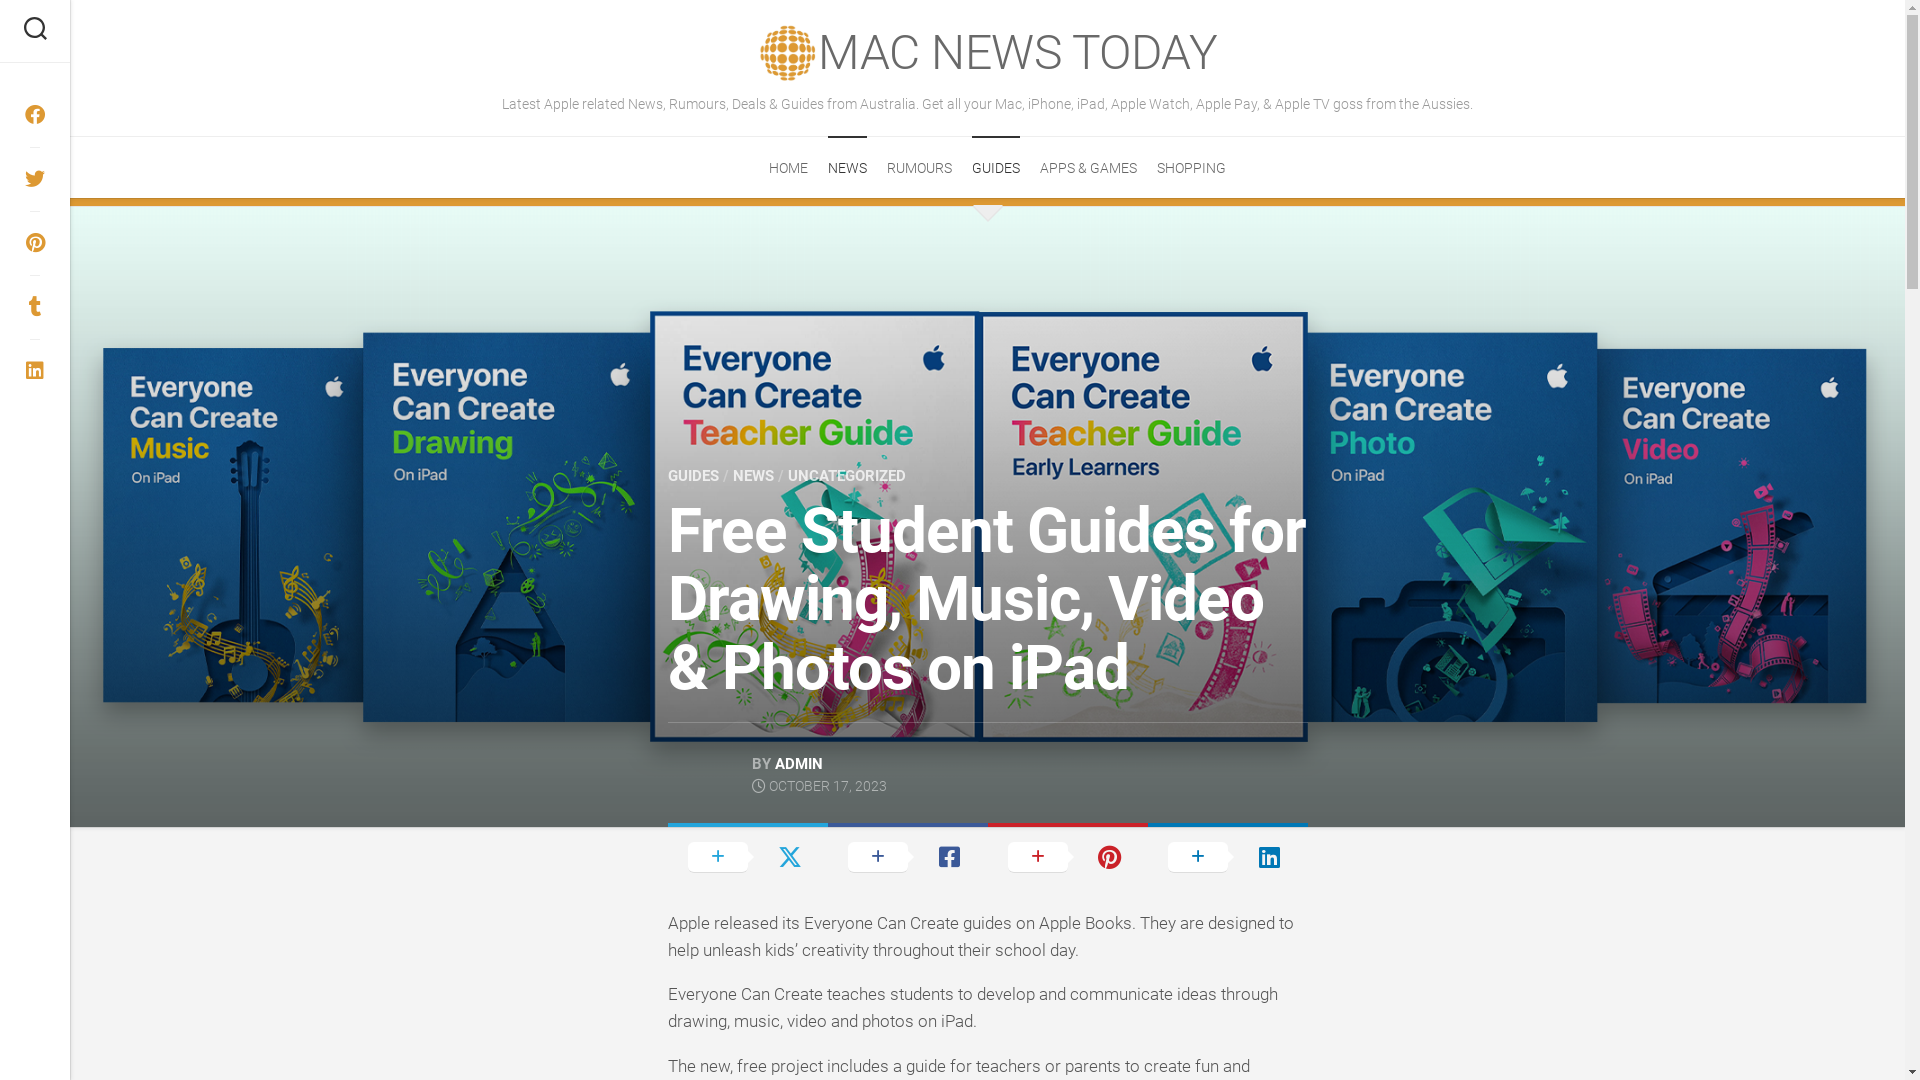  Describe the element at coordinates (1088, 168) in the screenshot. I see `APPS & GAMES` at that location.